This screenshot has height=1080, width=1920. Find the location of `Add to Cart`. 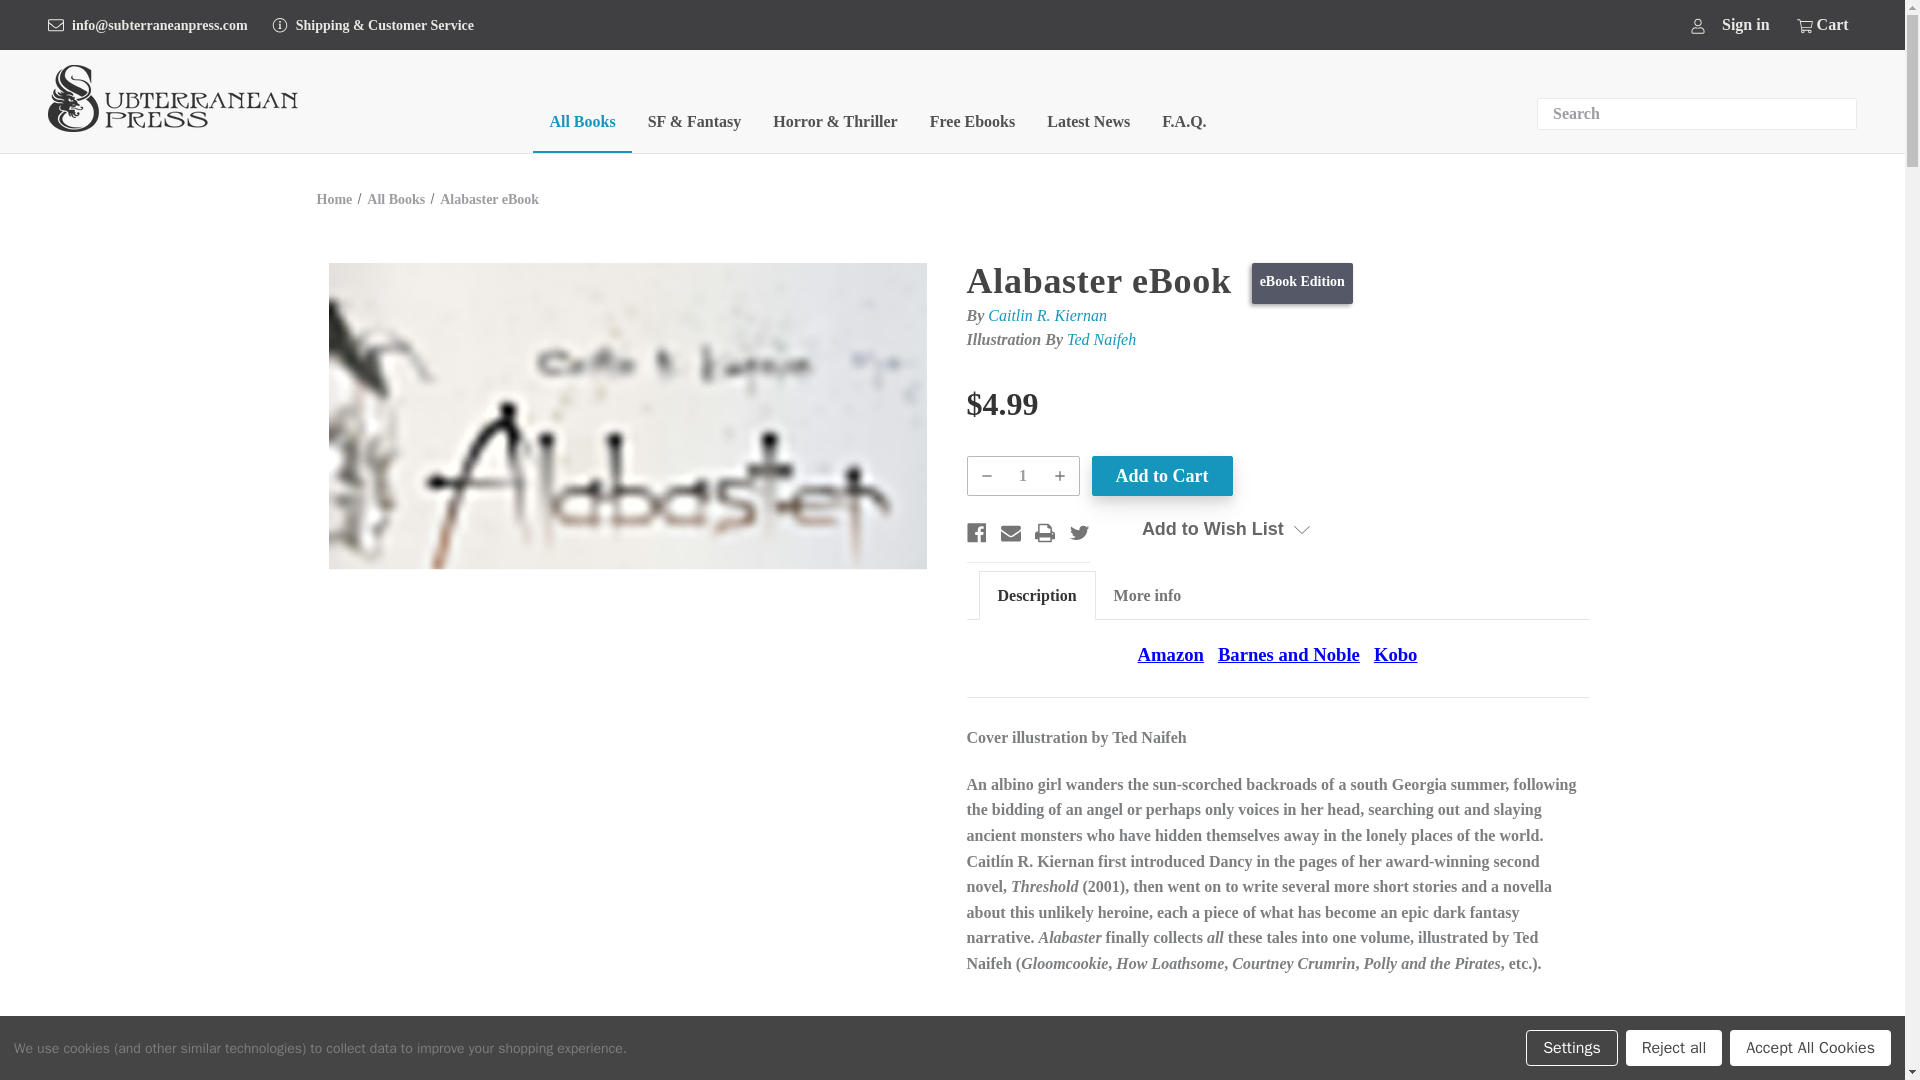

Add to Cart is located at coordinates (1162, 475).